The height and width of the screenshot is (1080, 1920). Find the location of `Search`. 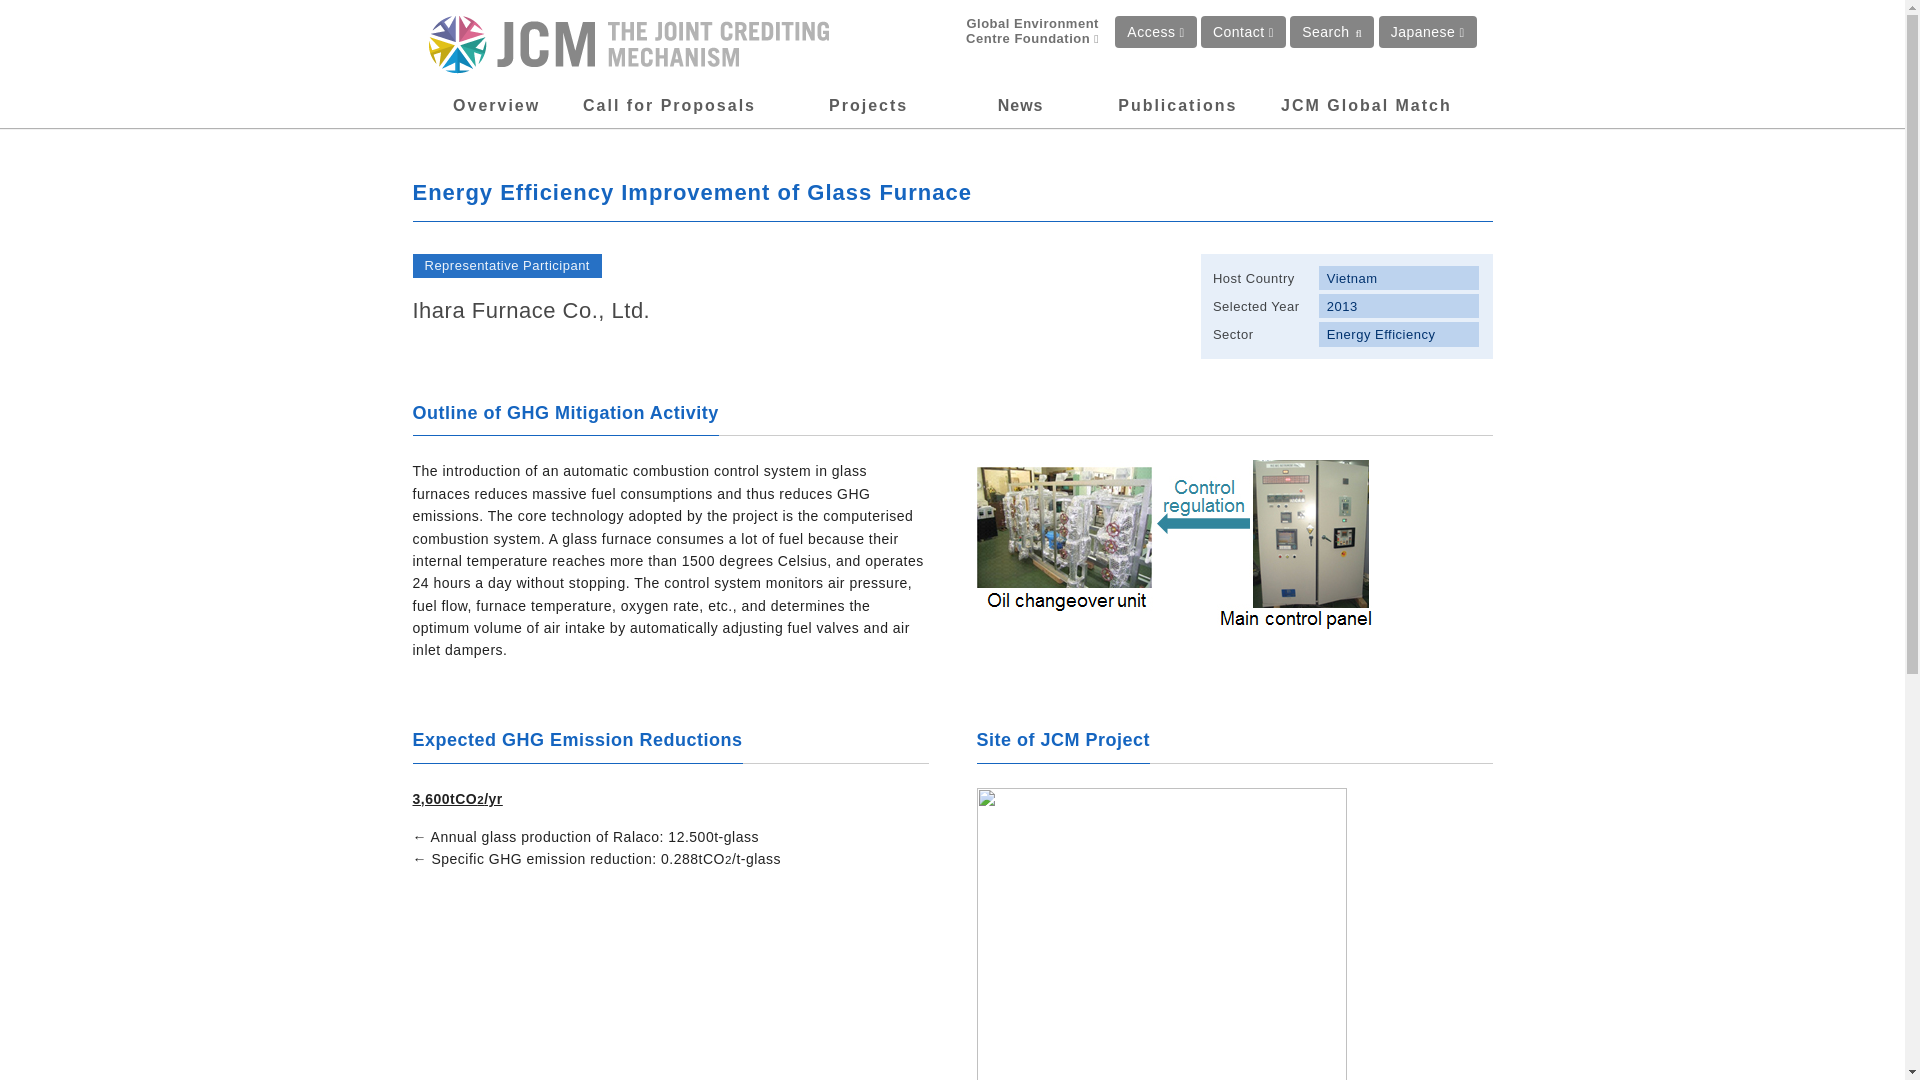

Search is located at coordinates (1332, 32).